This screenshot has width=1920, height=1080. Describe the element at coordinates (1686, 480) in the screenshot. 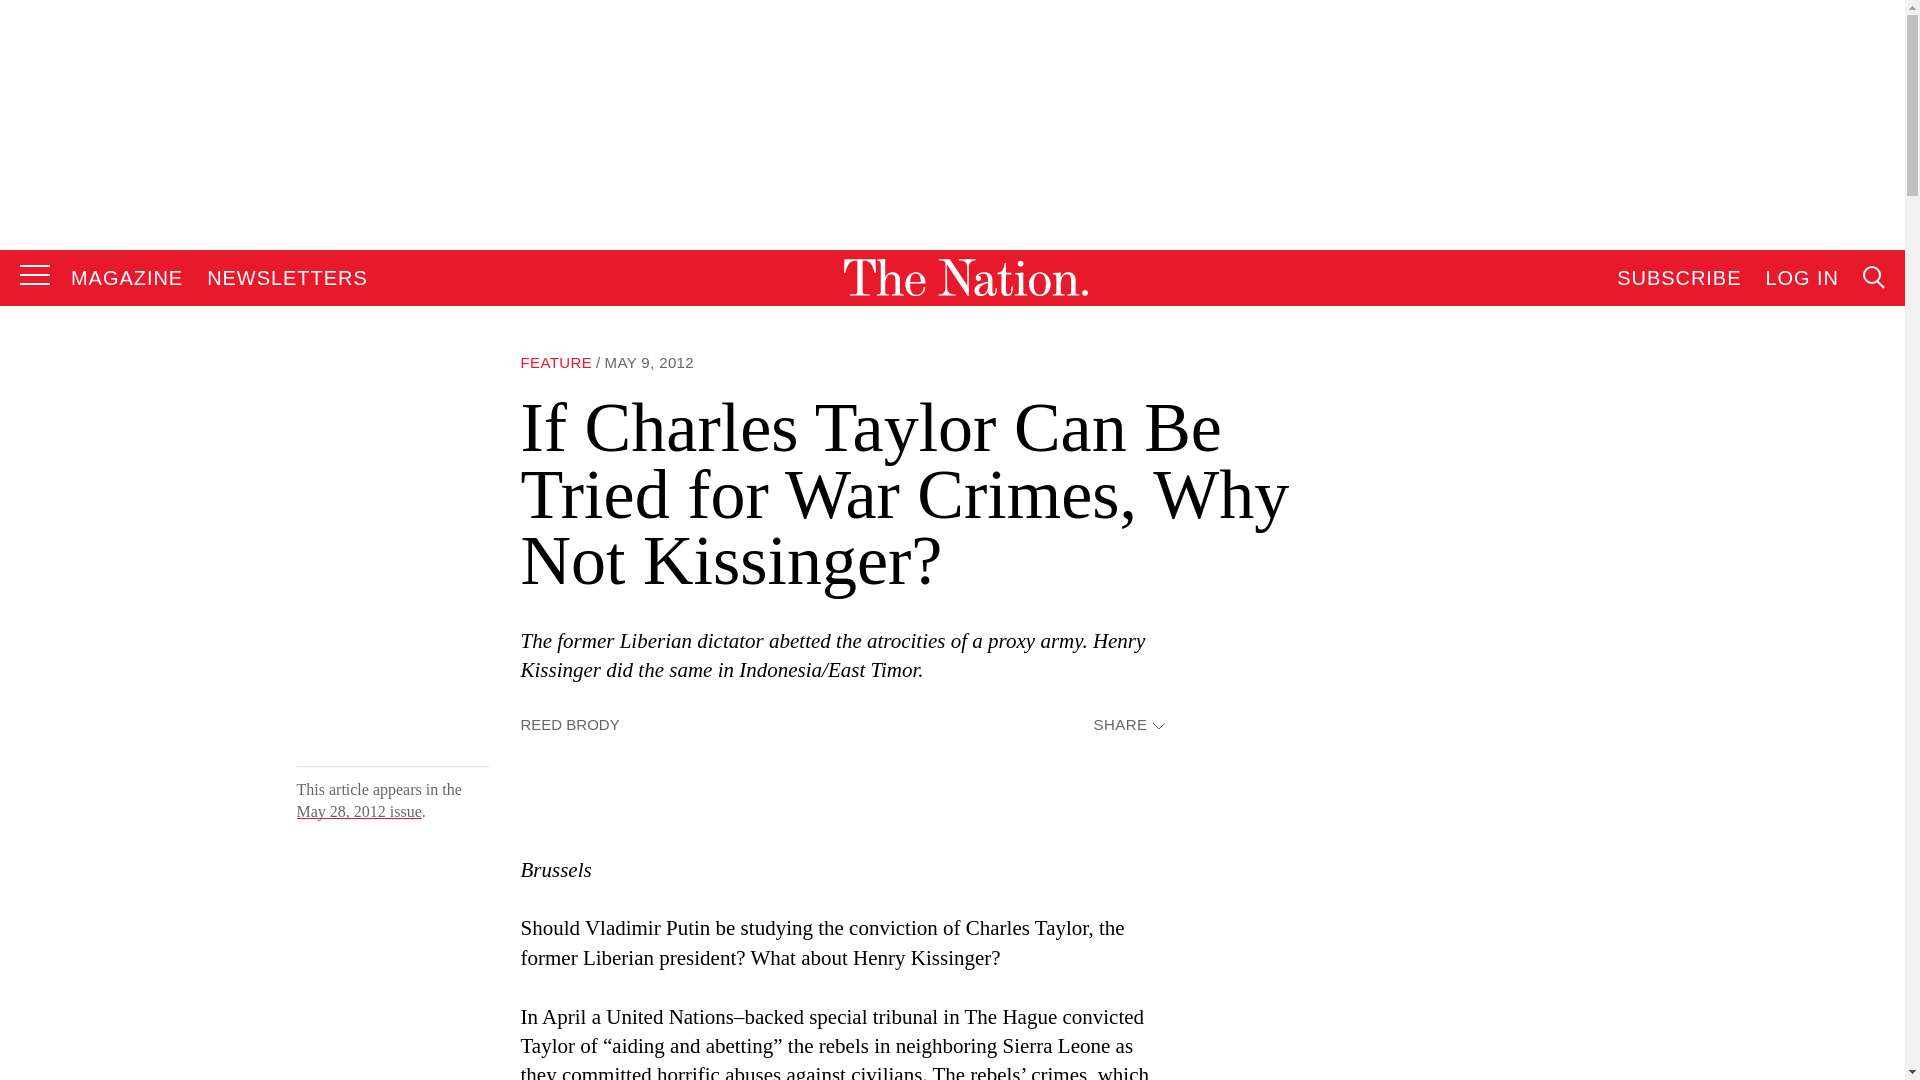

I see `Search` at that location.